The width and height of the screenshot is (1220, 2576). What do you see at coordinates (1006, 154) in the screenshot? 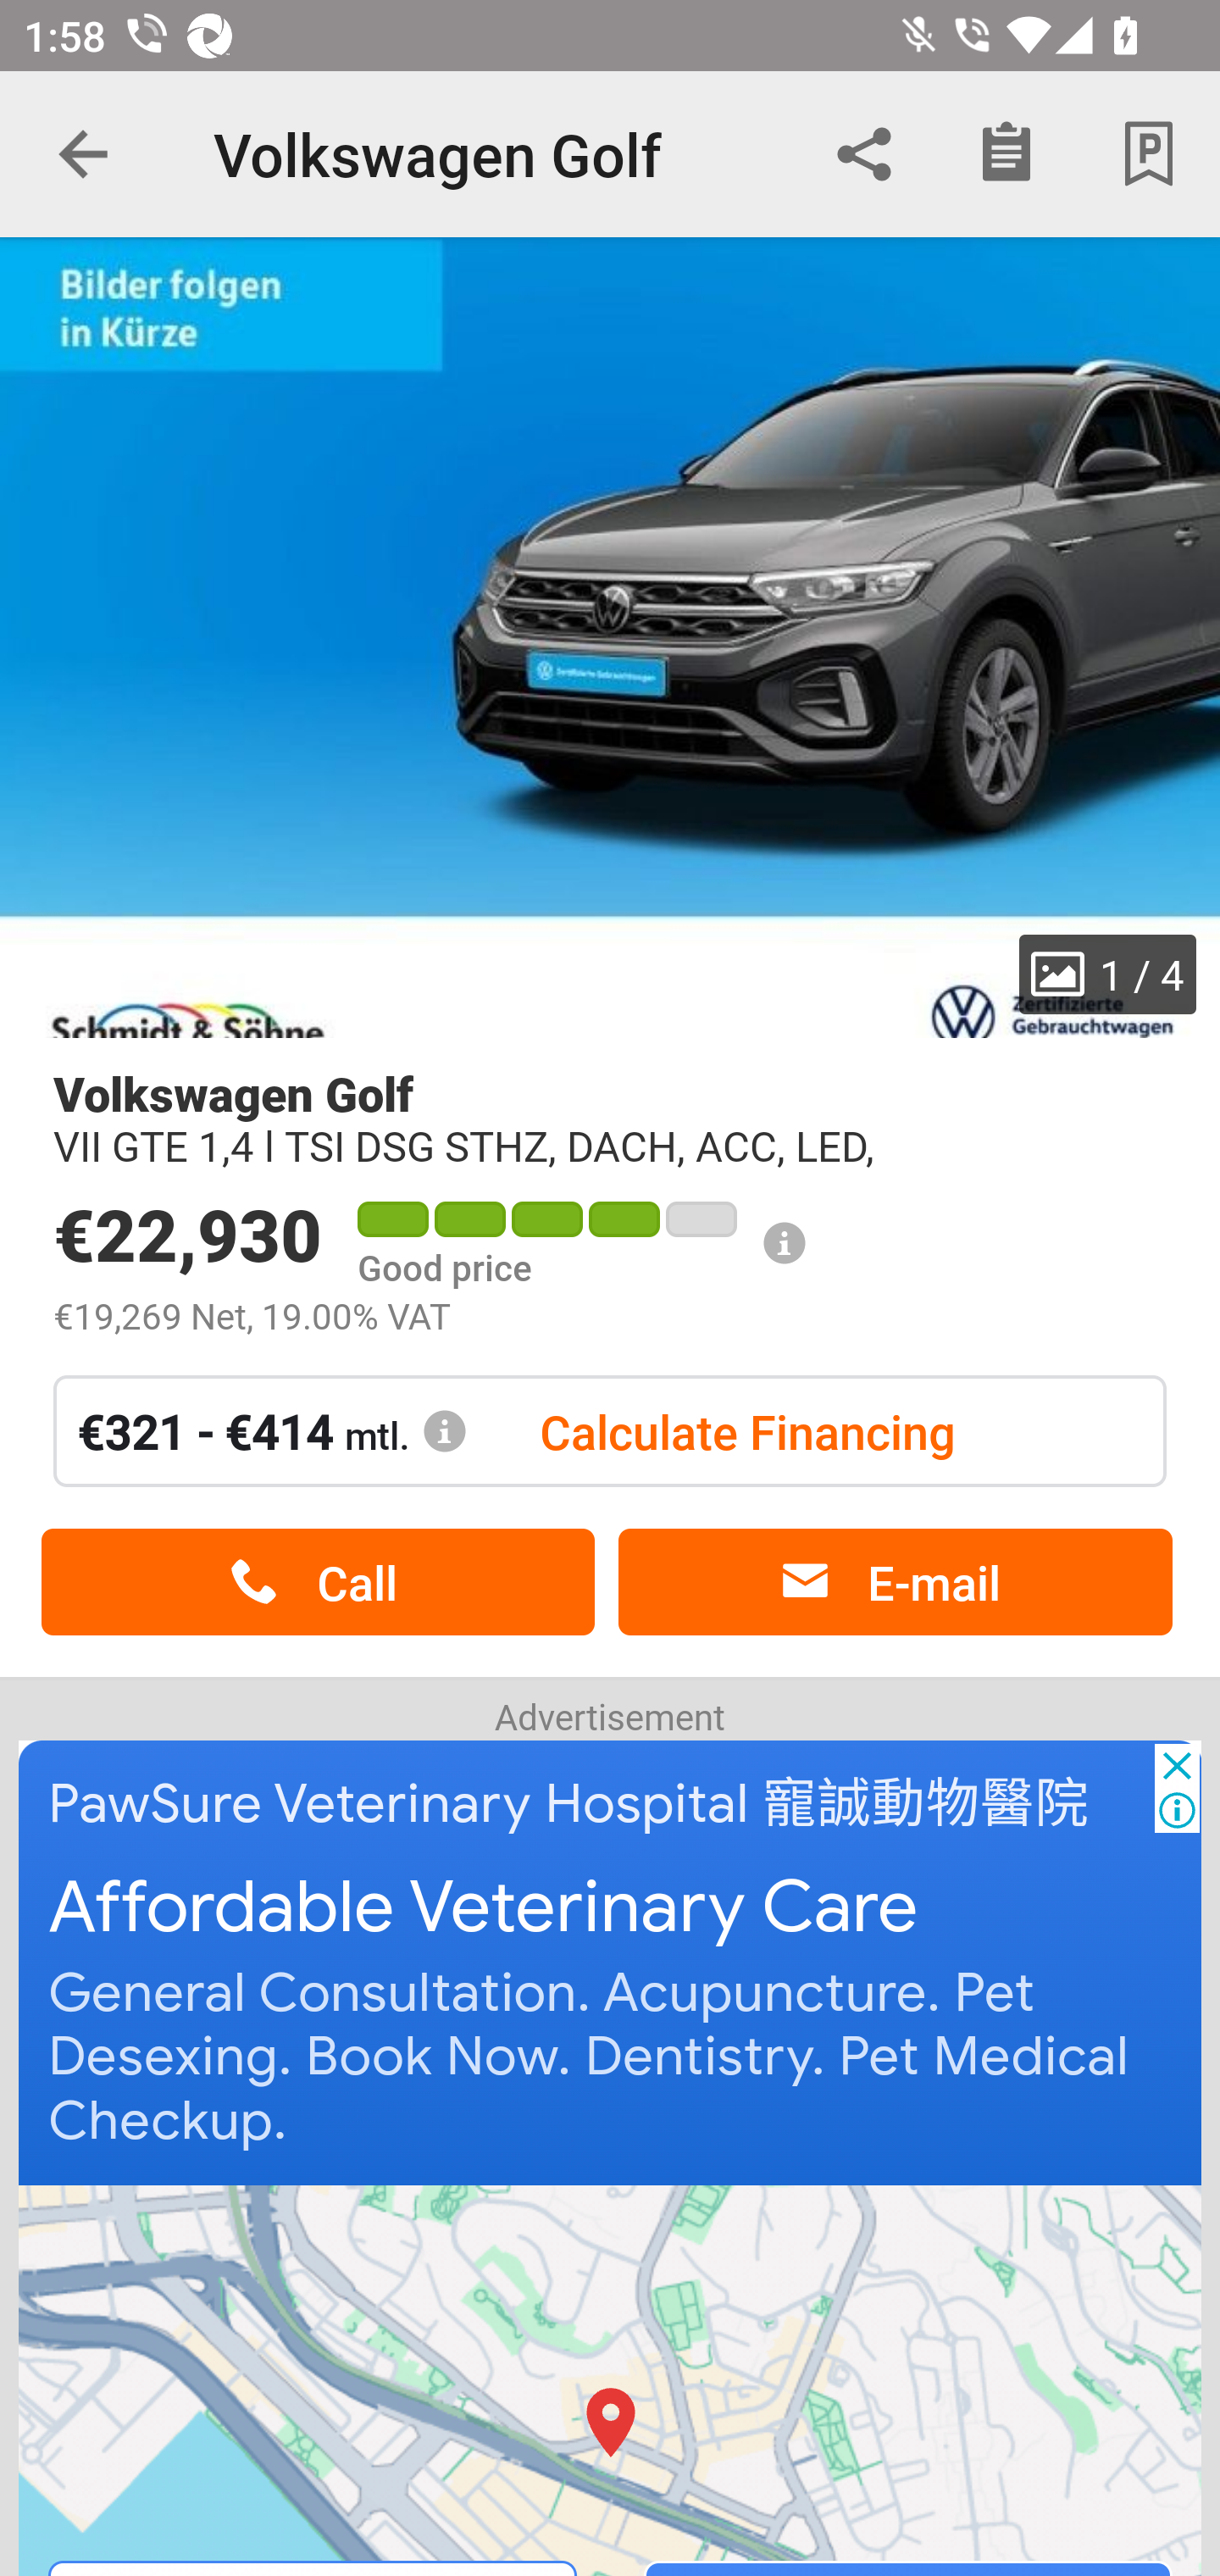
I see `Checklist` at bounding box center [1006, 154].